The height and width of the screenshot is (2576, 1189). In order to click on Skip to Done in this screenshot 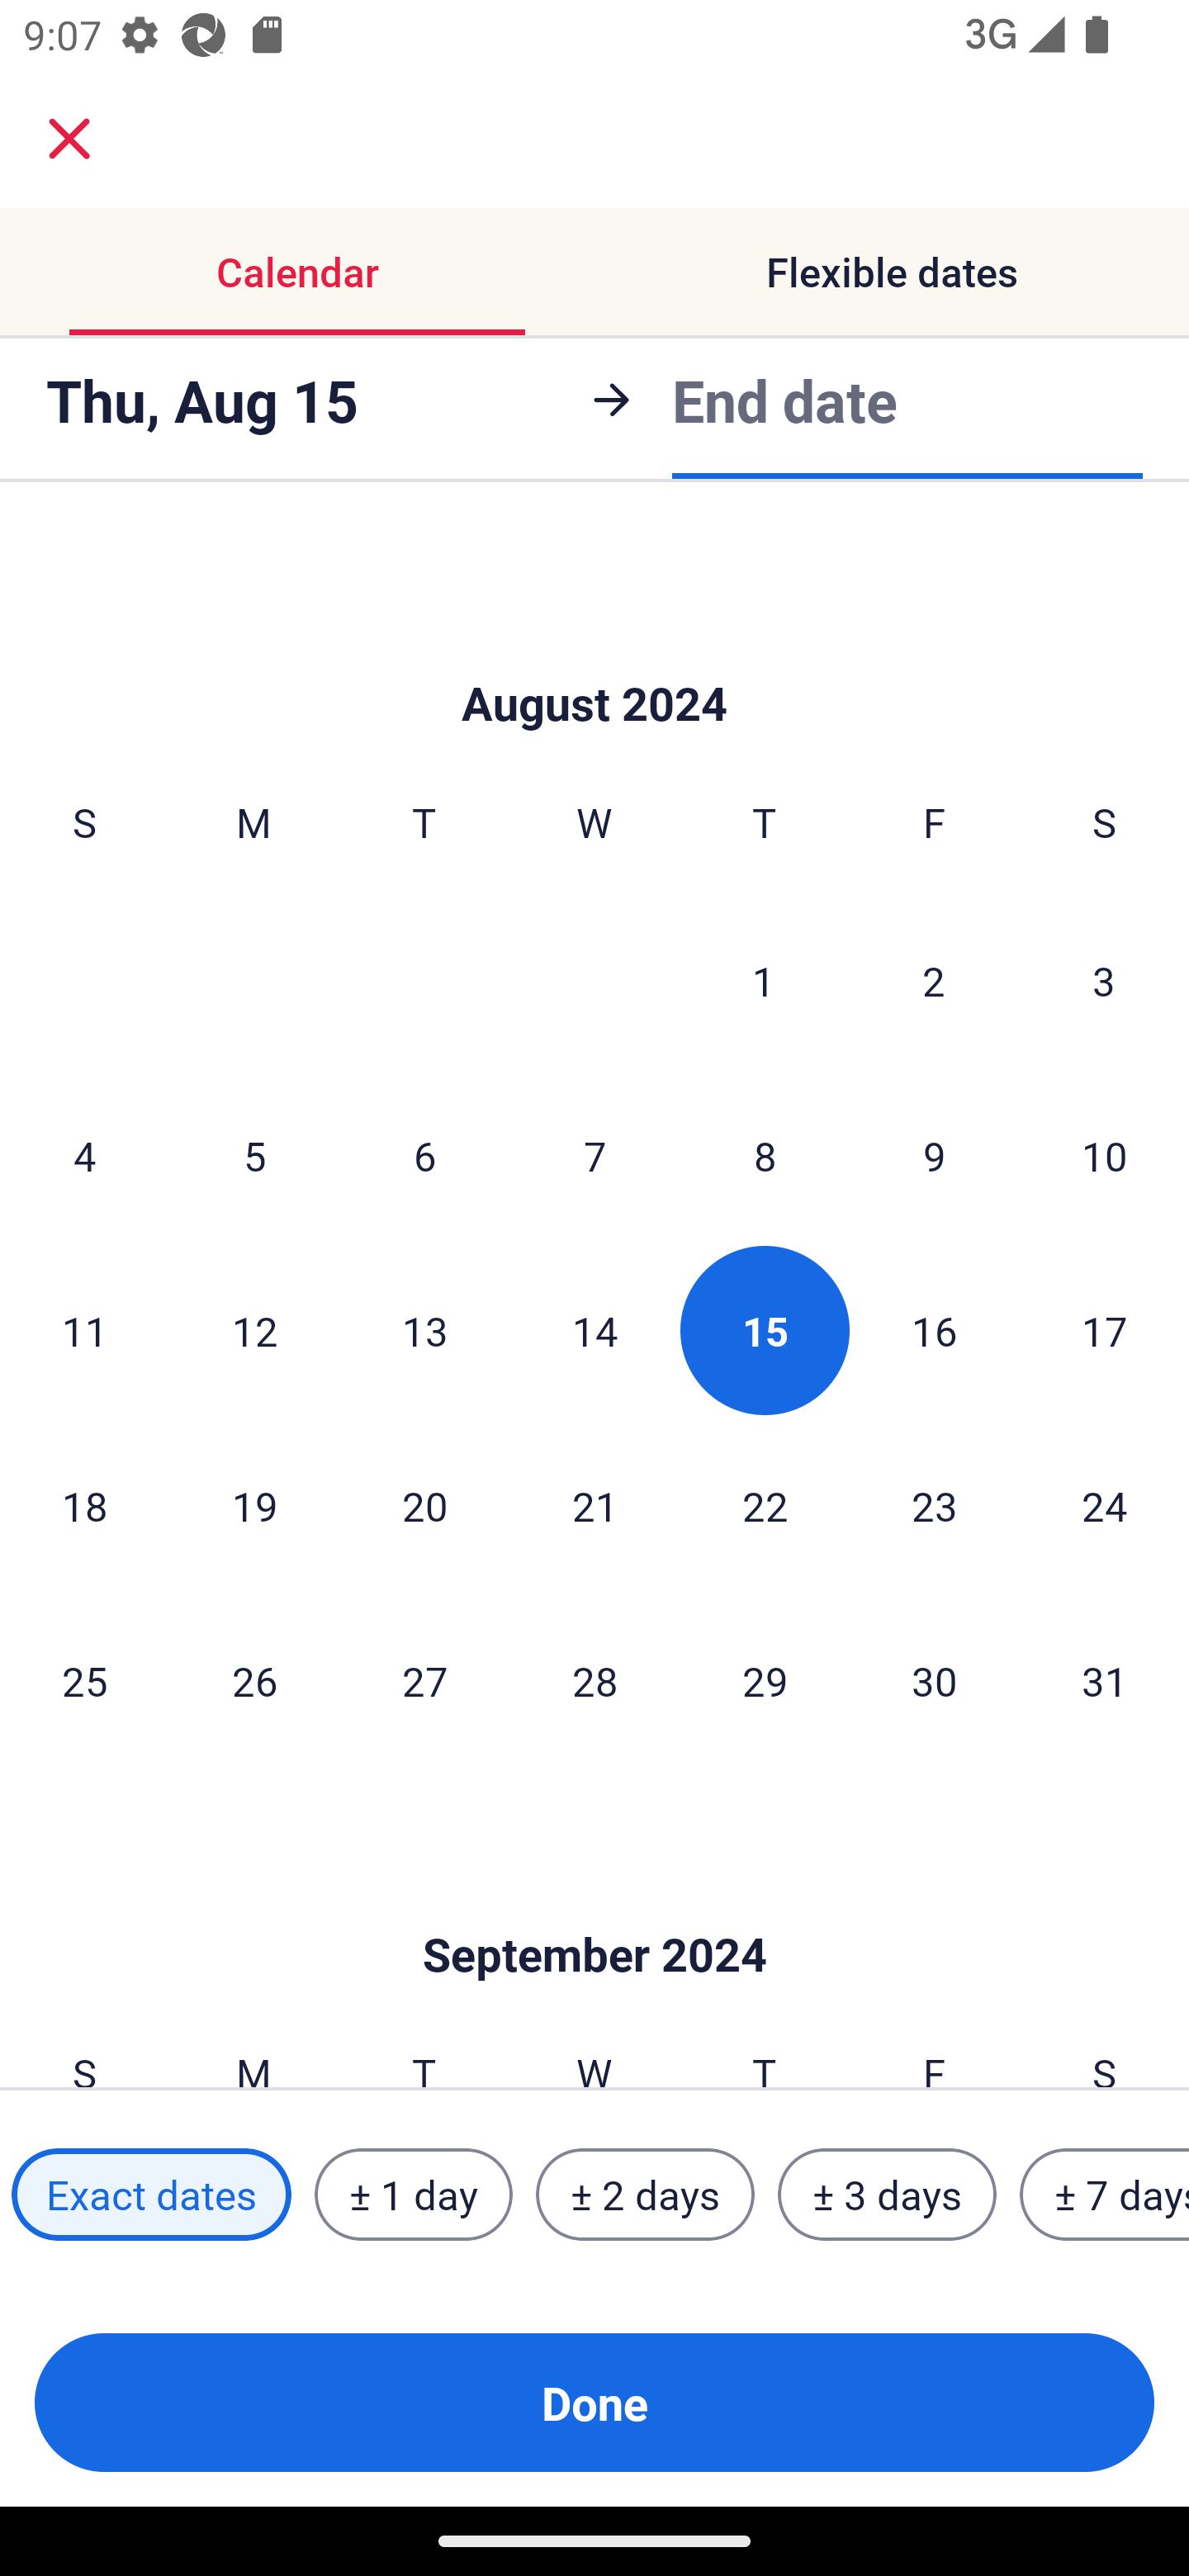, I will do `click(594, 1906)`.